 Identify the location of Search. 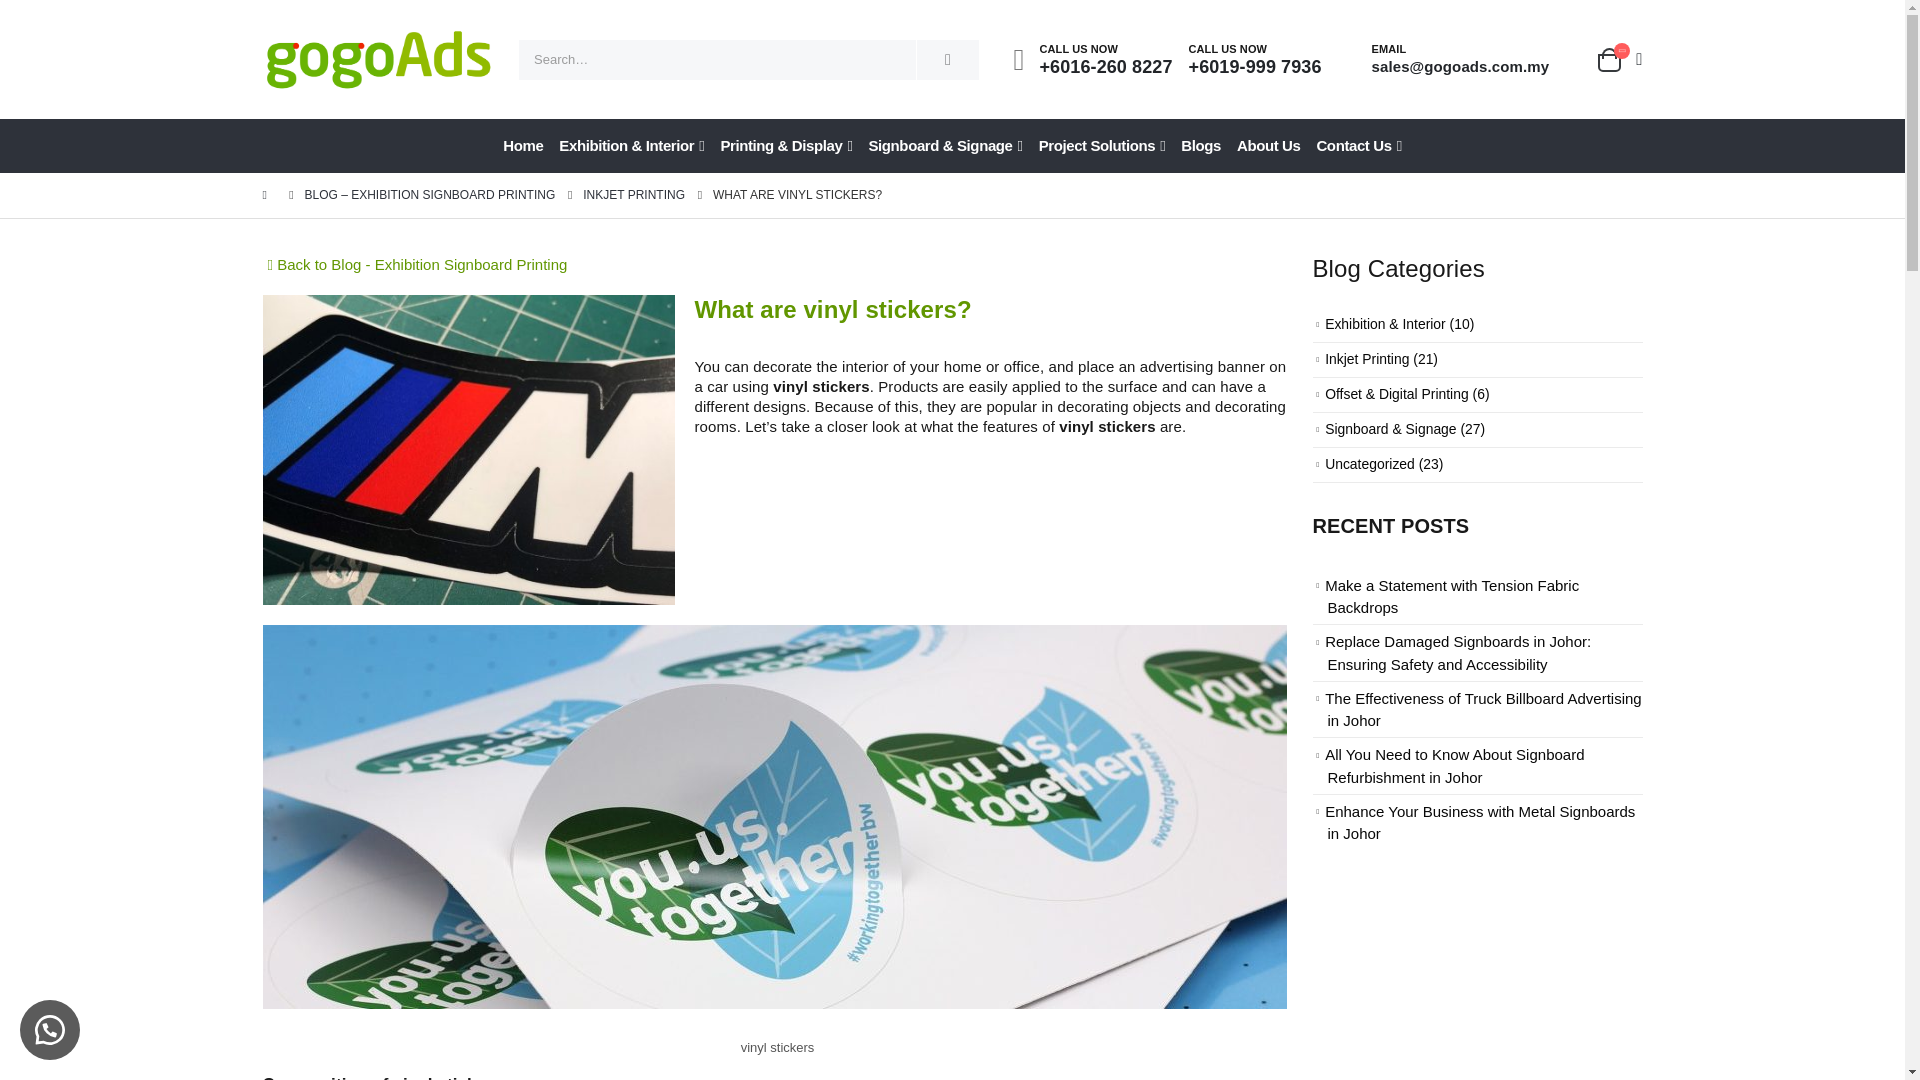
(948, 59).